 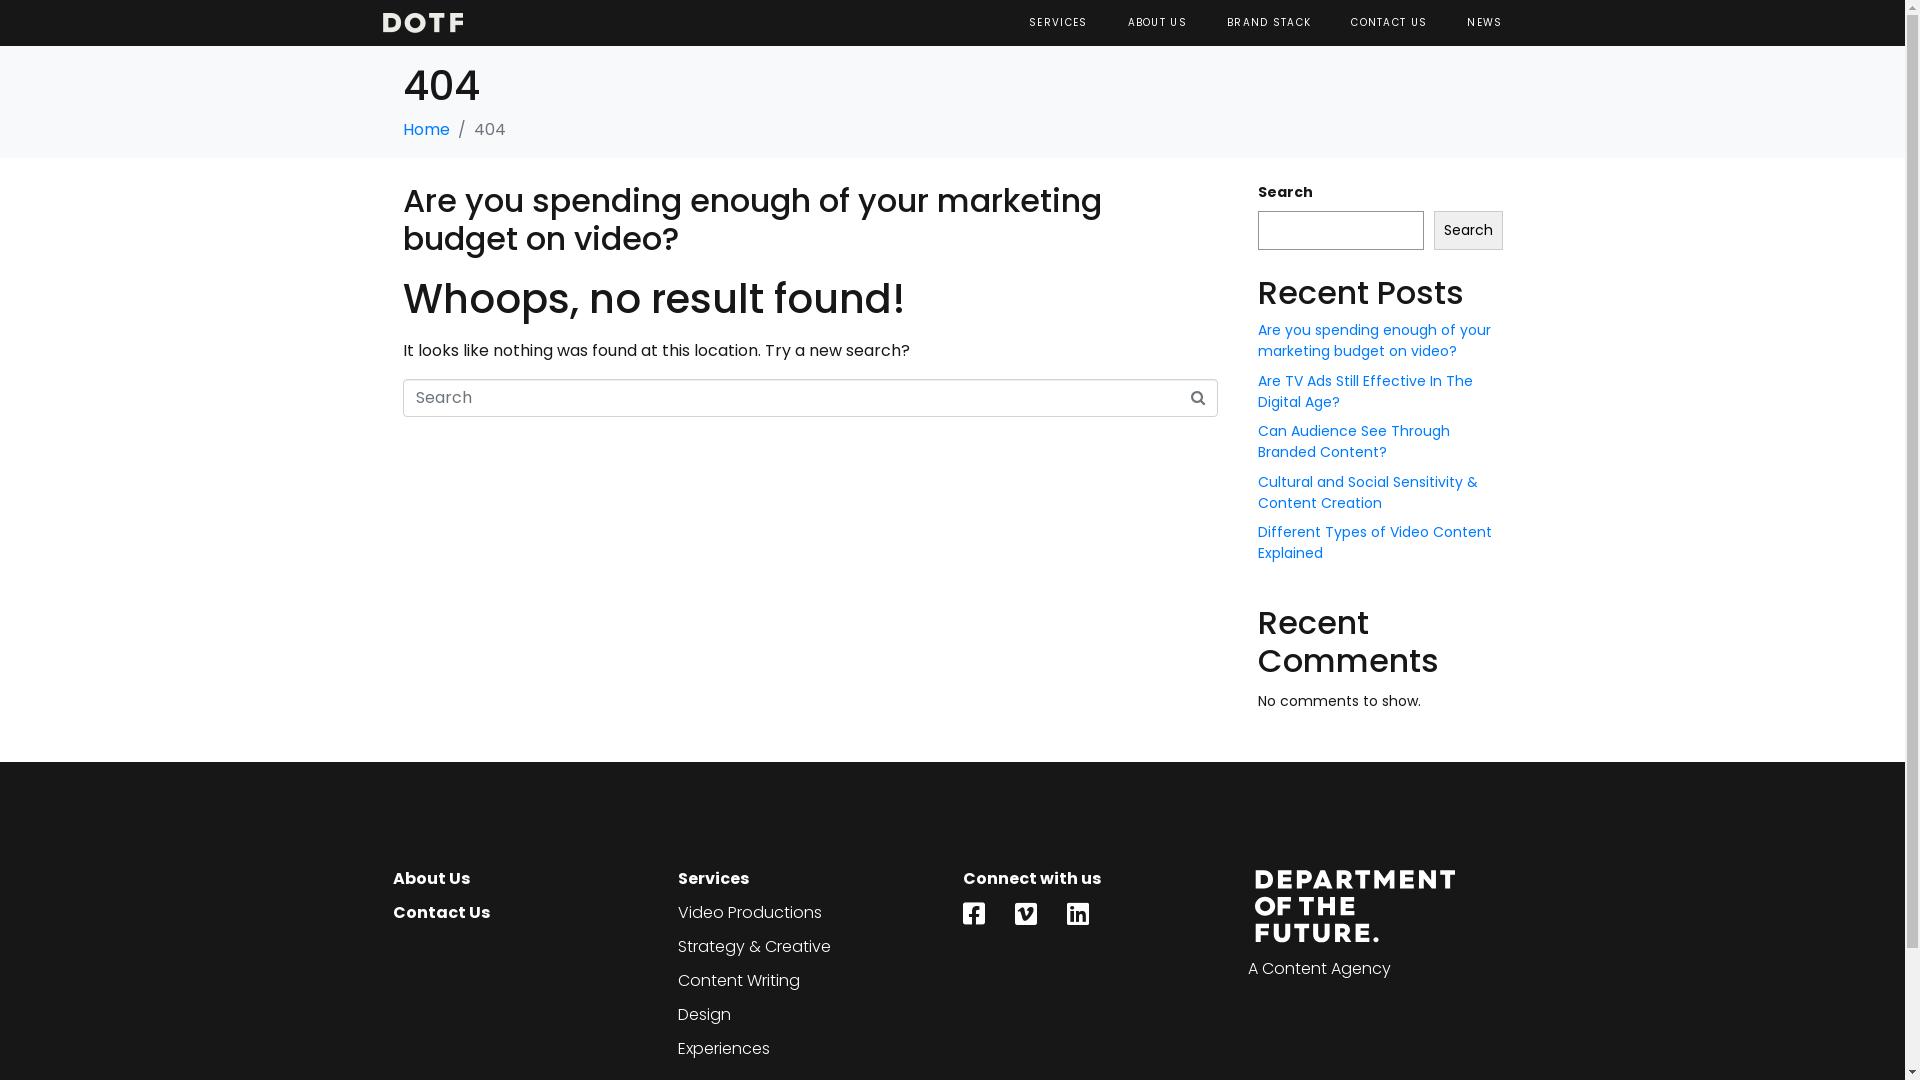 What do you see at coordinates (1389, 23) in the screenshot?
I see `CONTACT US` at bounding box center [1389, 23].